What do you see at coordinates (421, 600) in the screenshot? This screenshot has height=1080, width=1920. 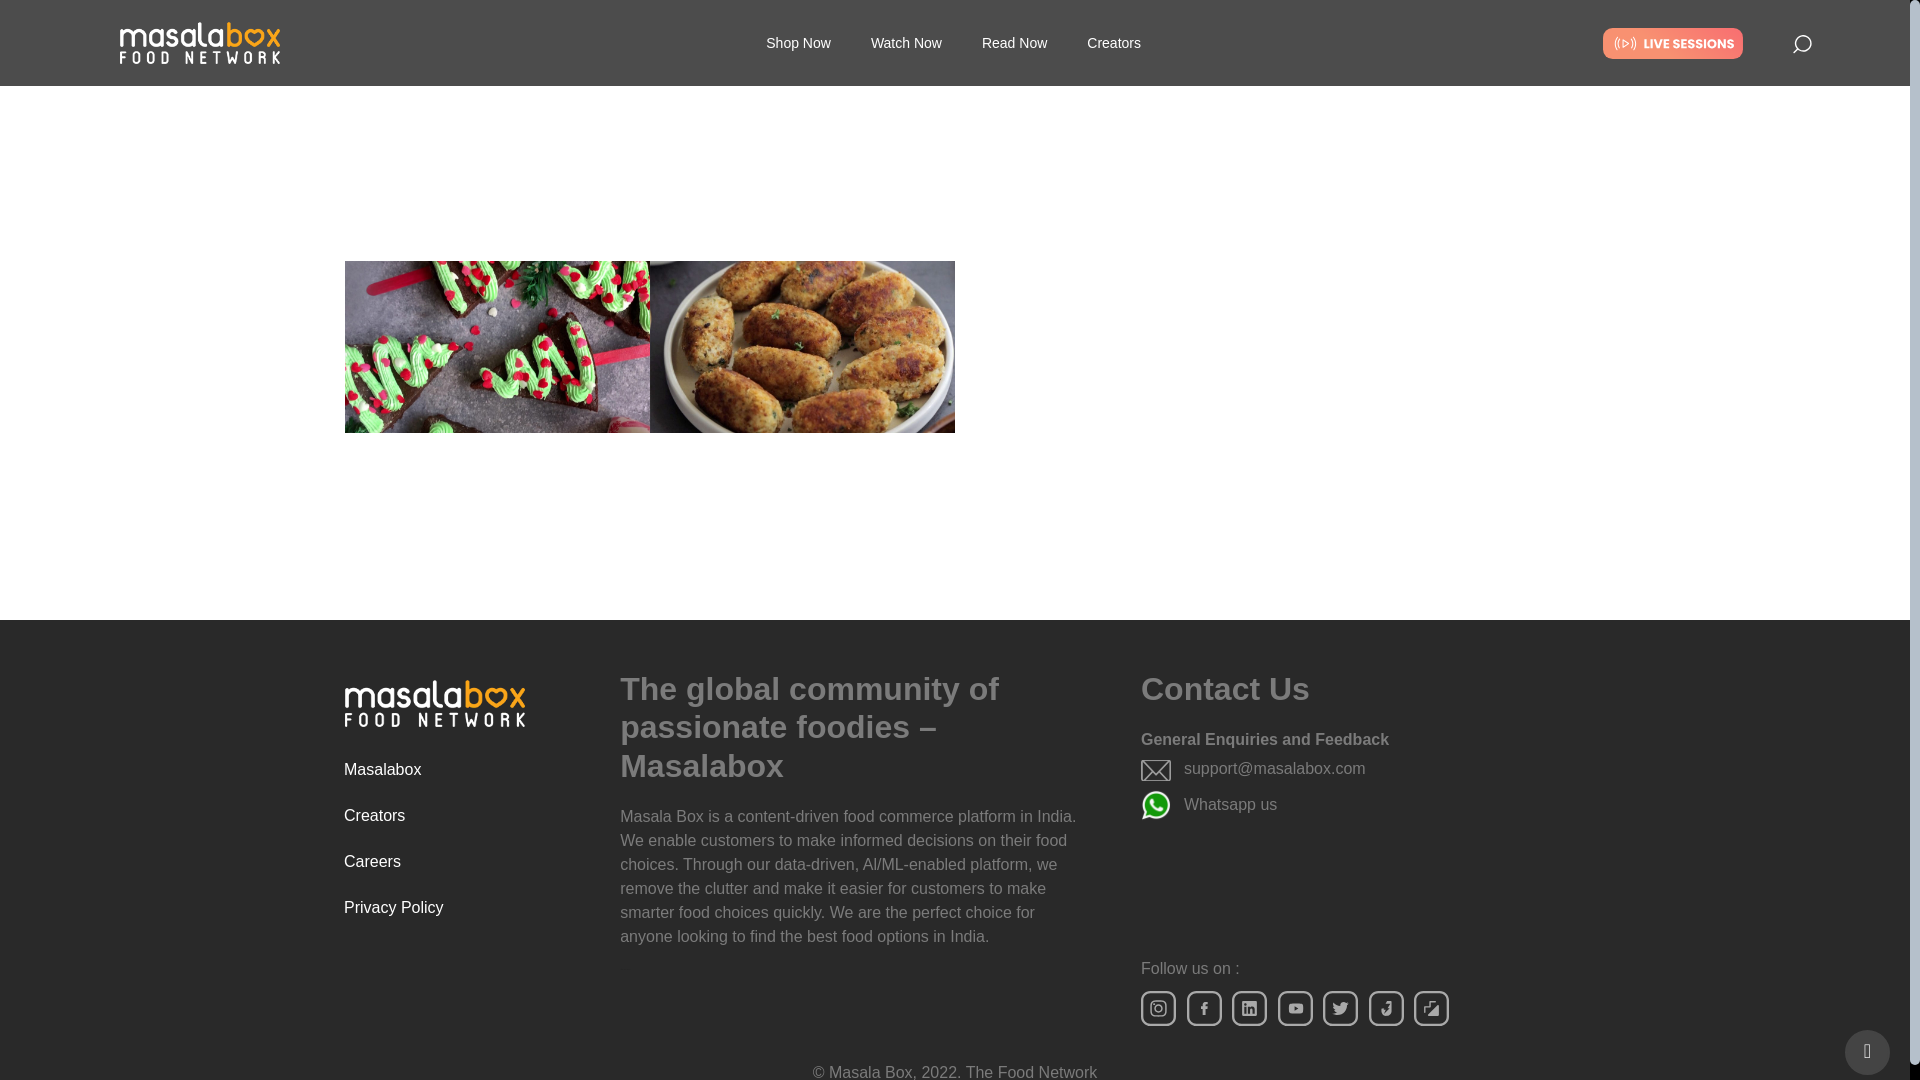 I see `Xmas Brownie tree cake` at bounding box center [421, 600].